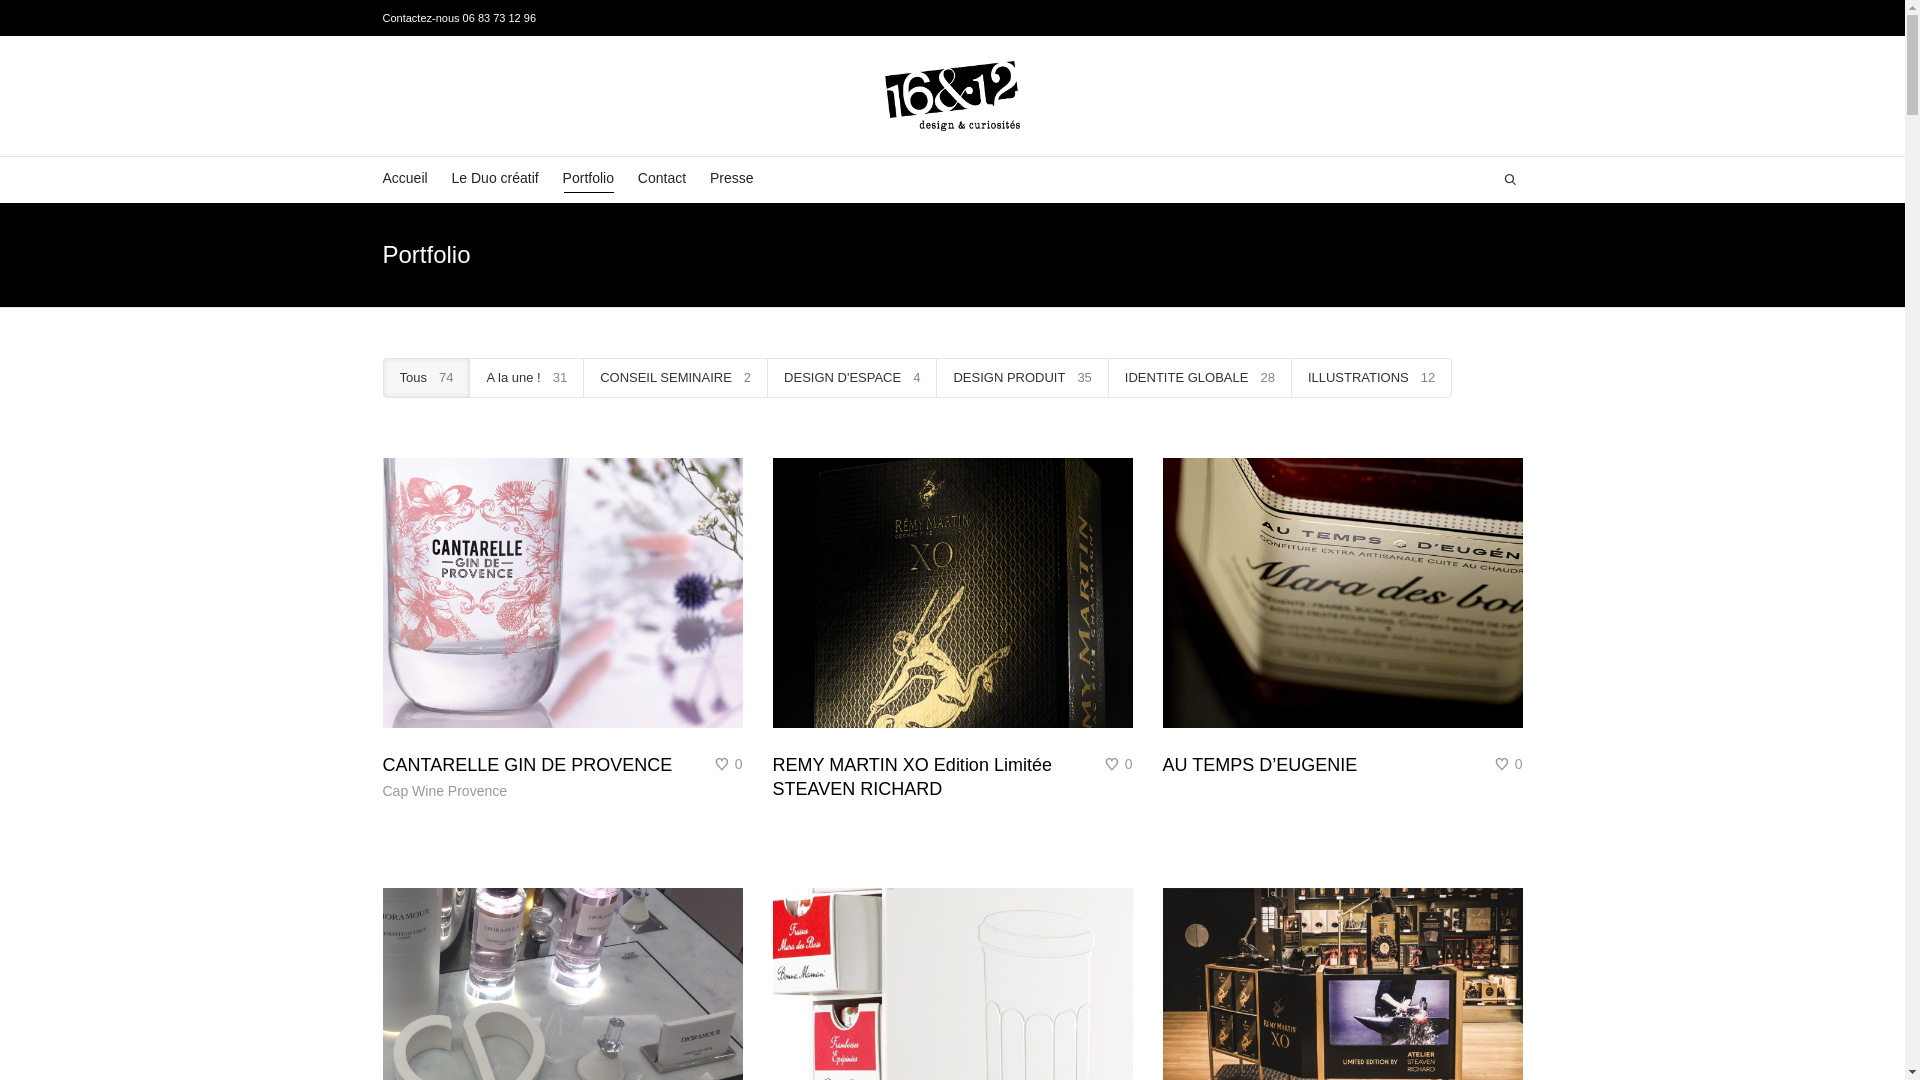  Describe the element at coordinates (732, 179) in the screenshot. I see `Presse` at that location.